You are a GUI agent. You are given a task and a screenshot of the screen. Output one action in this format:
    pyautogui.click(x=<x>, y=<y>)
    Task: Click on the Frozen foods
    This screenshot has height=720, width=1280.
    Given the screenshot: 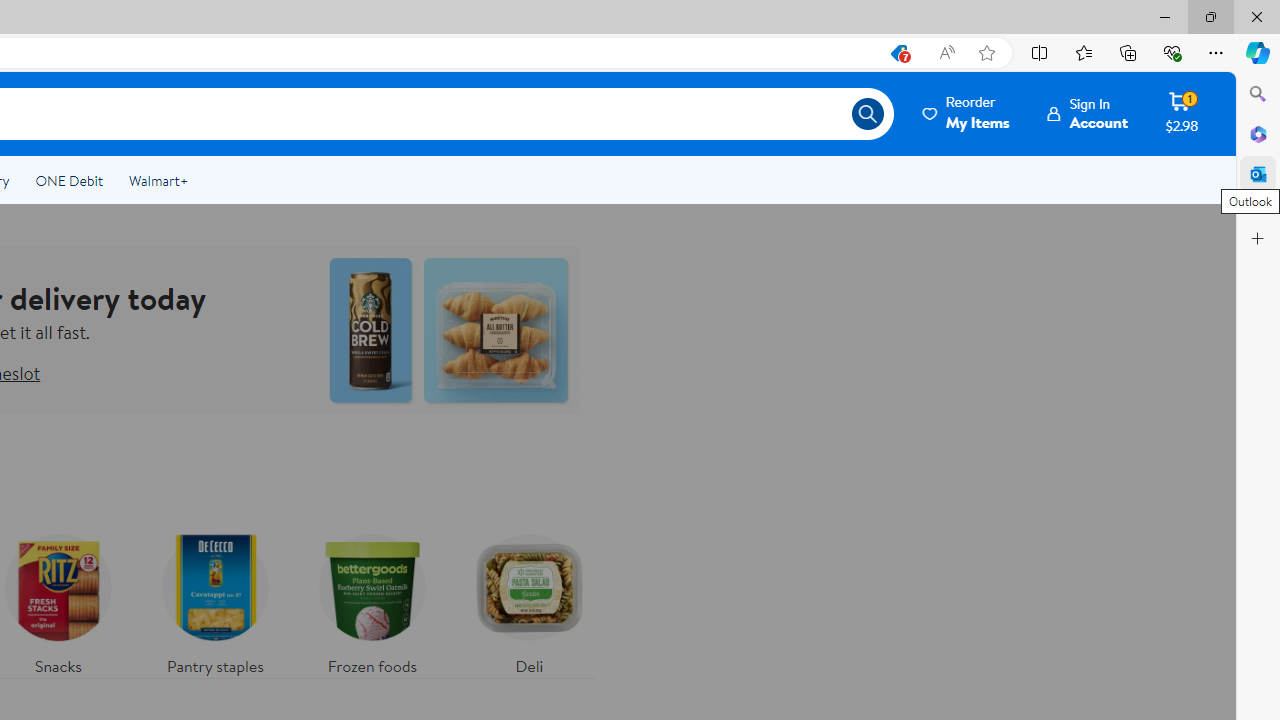 What is the action you would take?
    pyautogui.click(x=372, y=600)
    